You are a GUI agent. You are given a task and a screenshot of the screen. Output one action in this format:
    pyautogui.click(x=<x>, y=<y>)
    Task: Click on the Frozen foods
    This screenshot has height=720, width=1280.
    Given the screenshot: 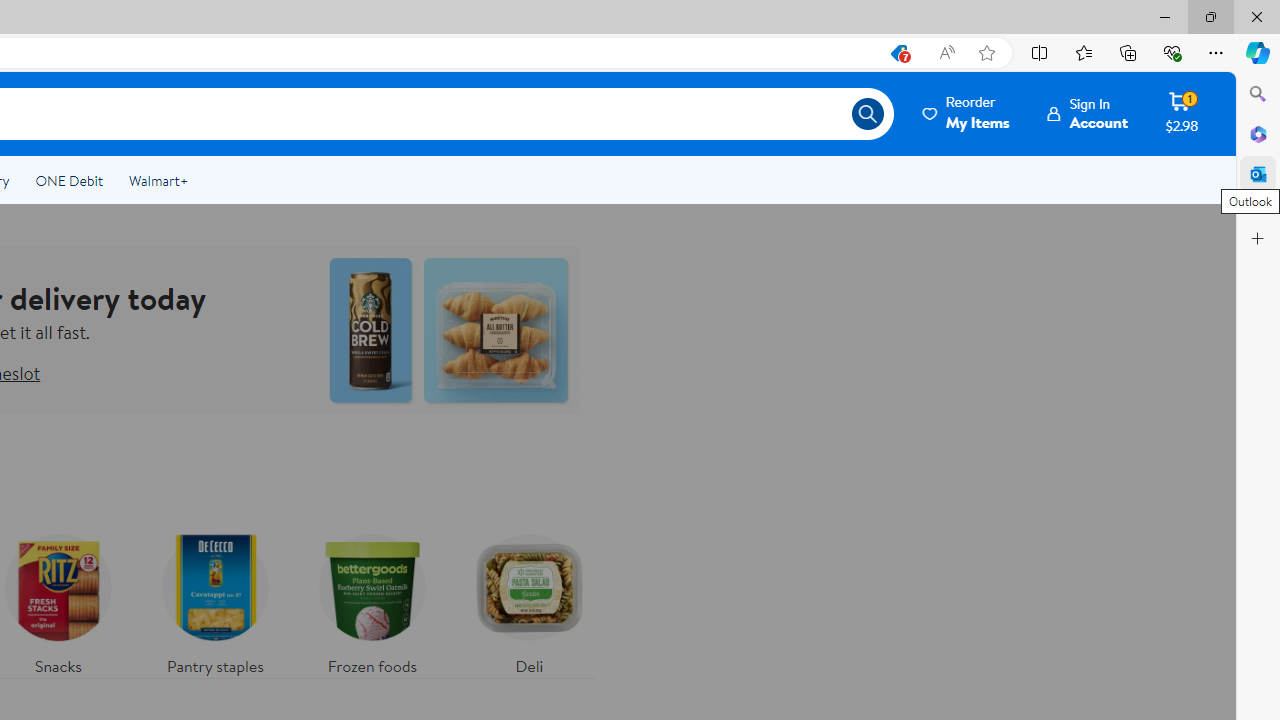 What is the action you would take?
    pyautogui.click(x=372, y=600)
    